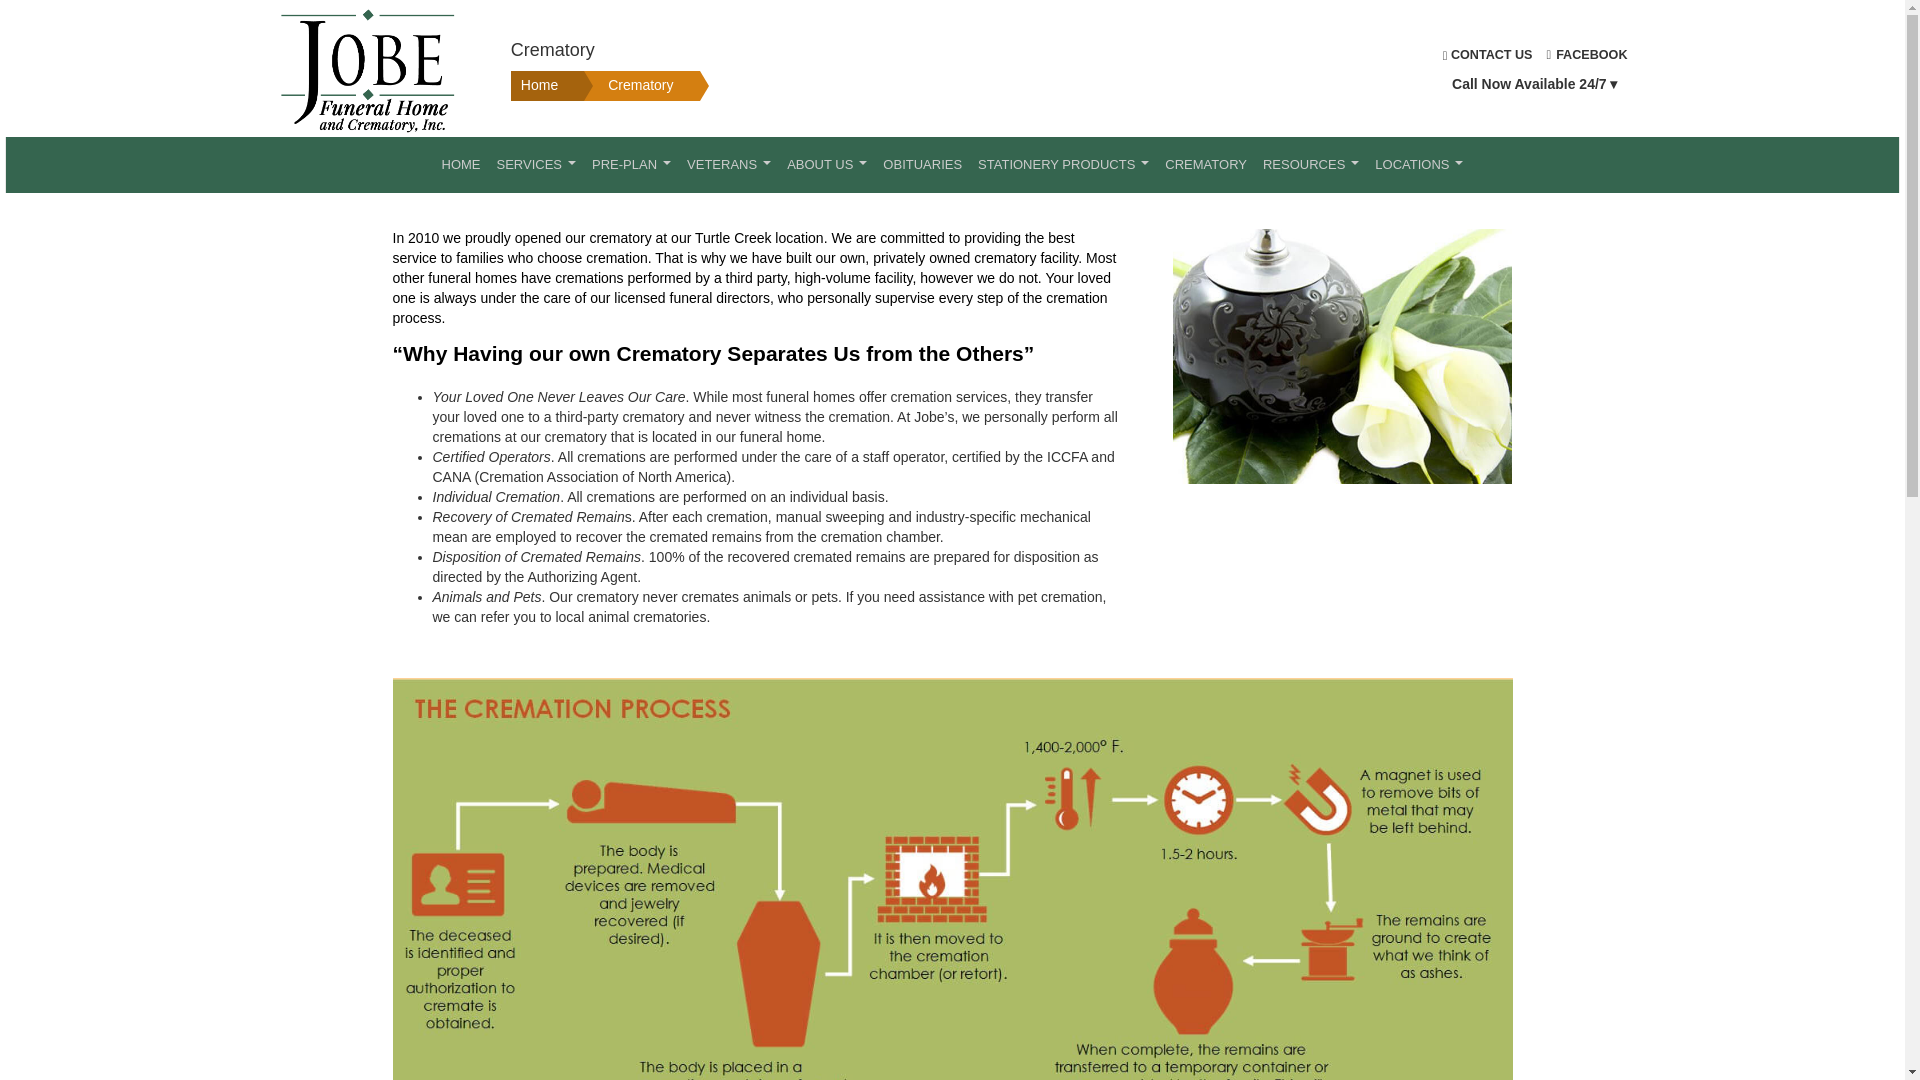 This screenshot has width=1920, height=1080. I want to click on Crematory, so click(620, 86).